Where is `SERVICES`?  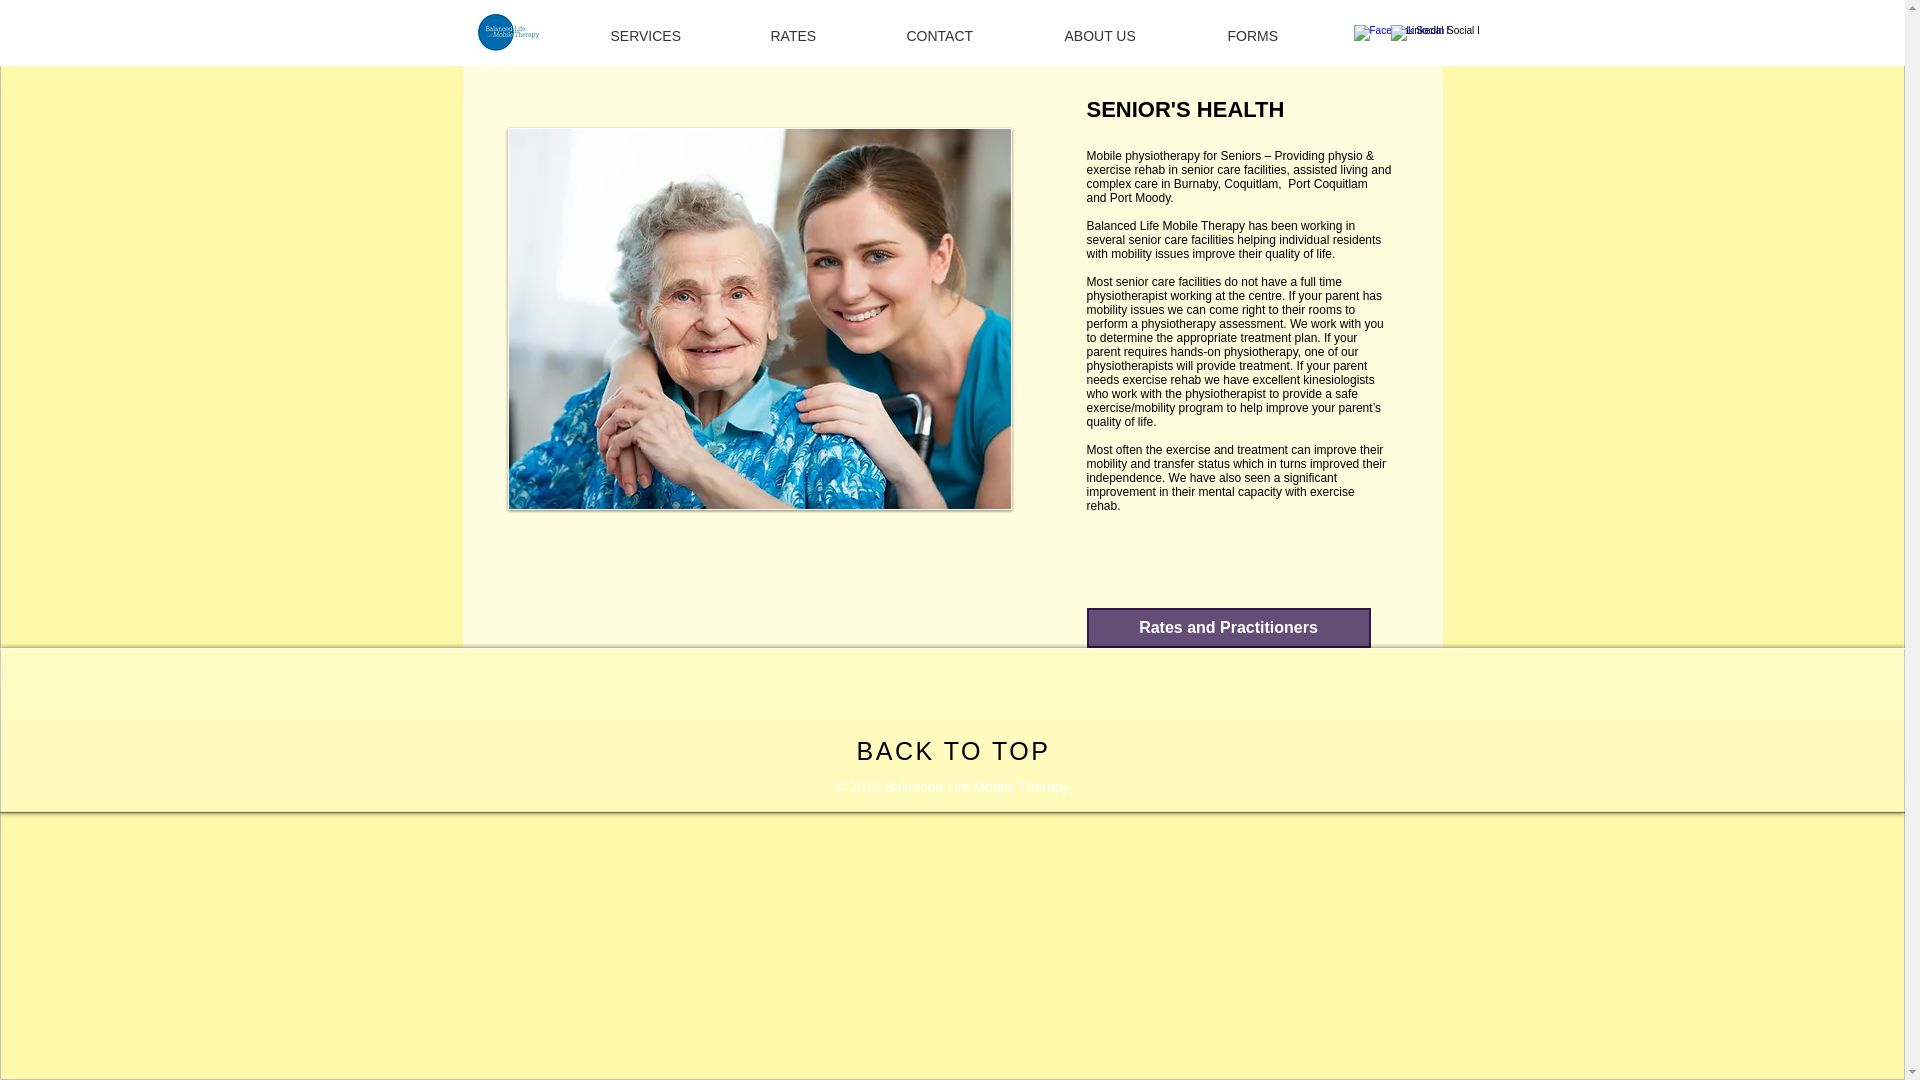
SERVICES is located at coordinates (676, 36).